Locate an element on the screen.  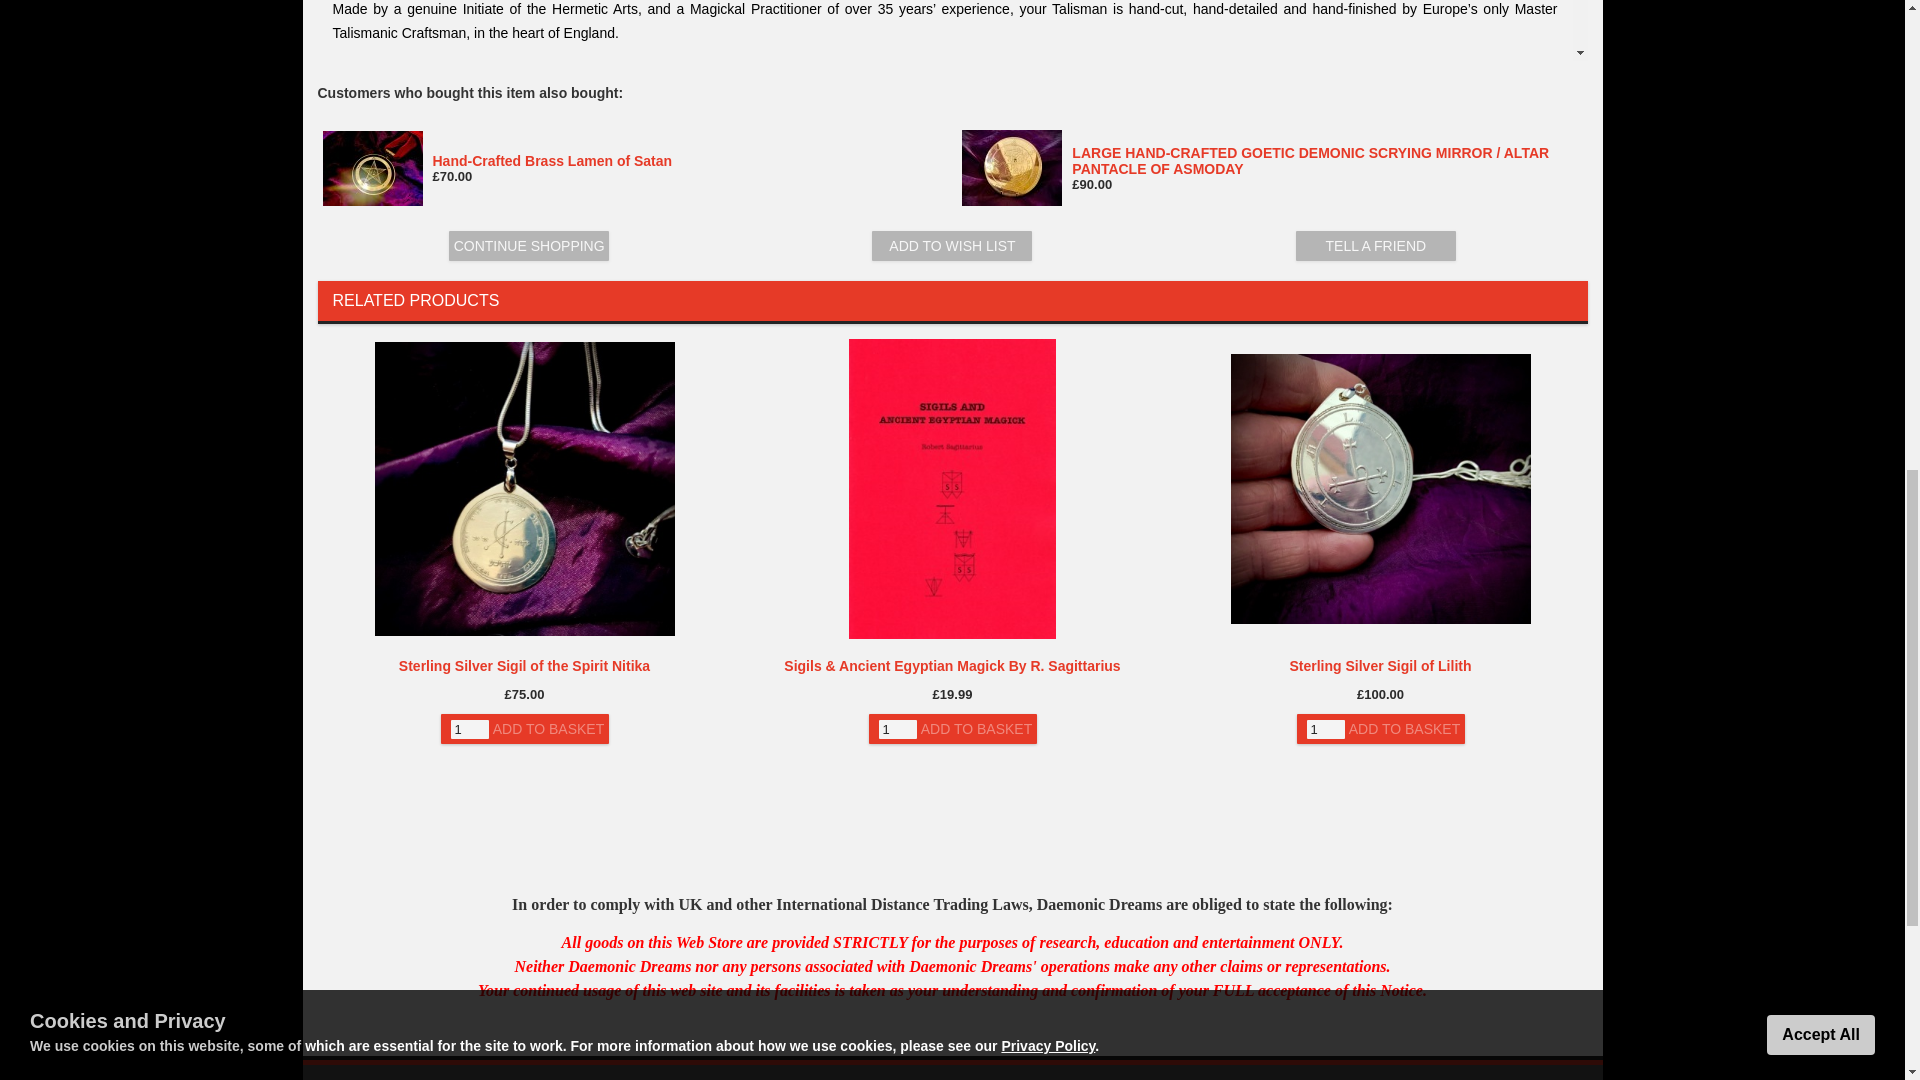
ADD TO BASKET is located at coordinates (976, 728).